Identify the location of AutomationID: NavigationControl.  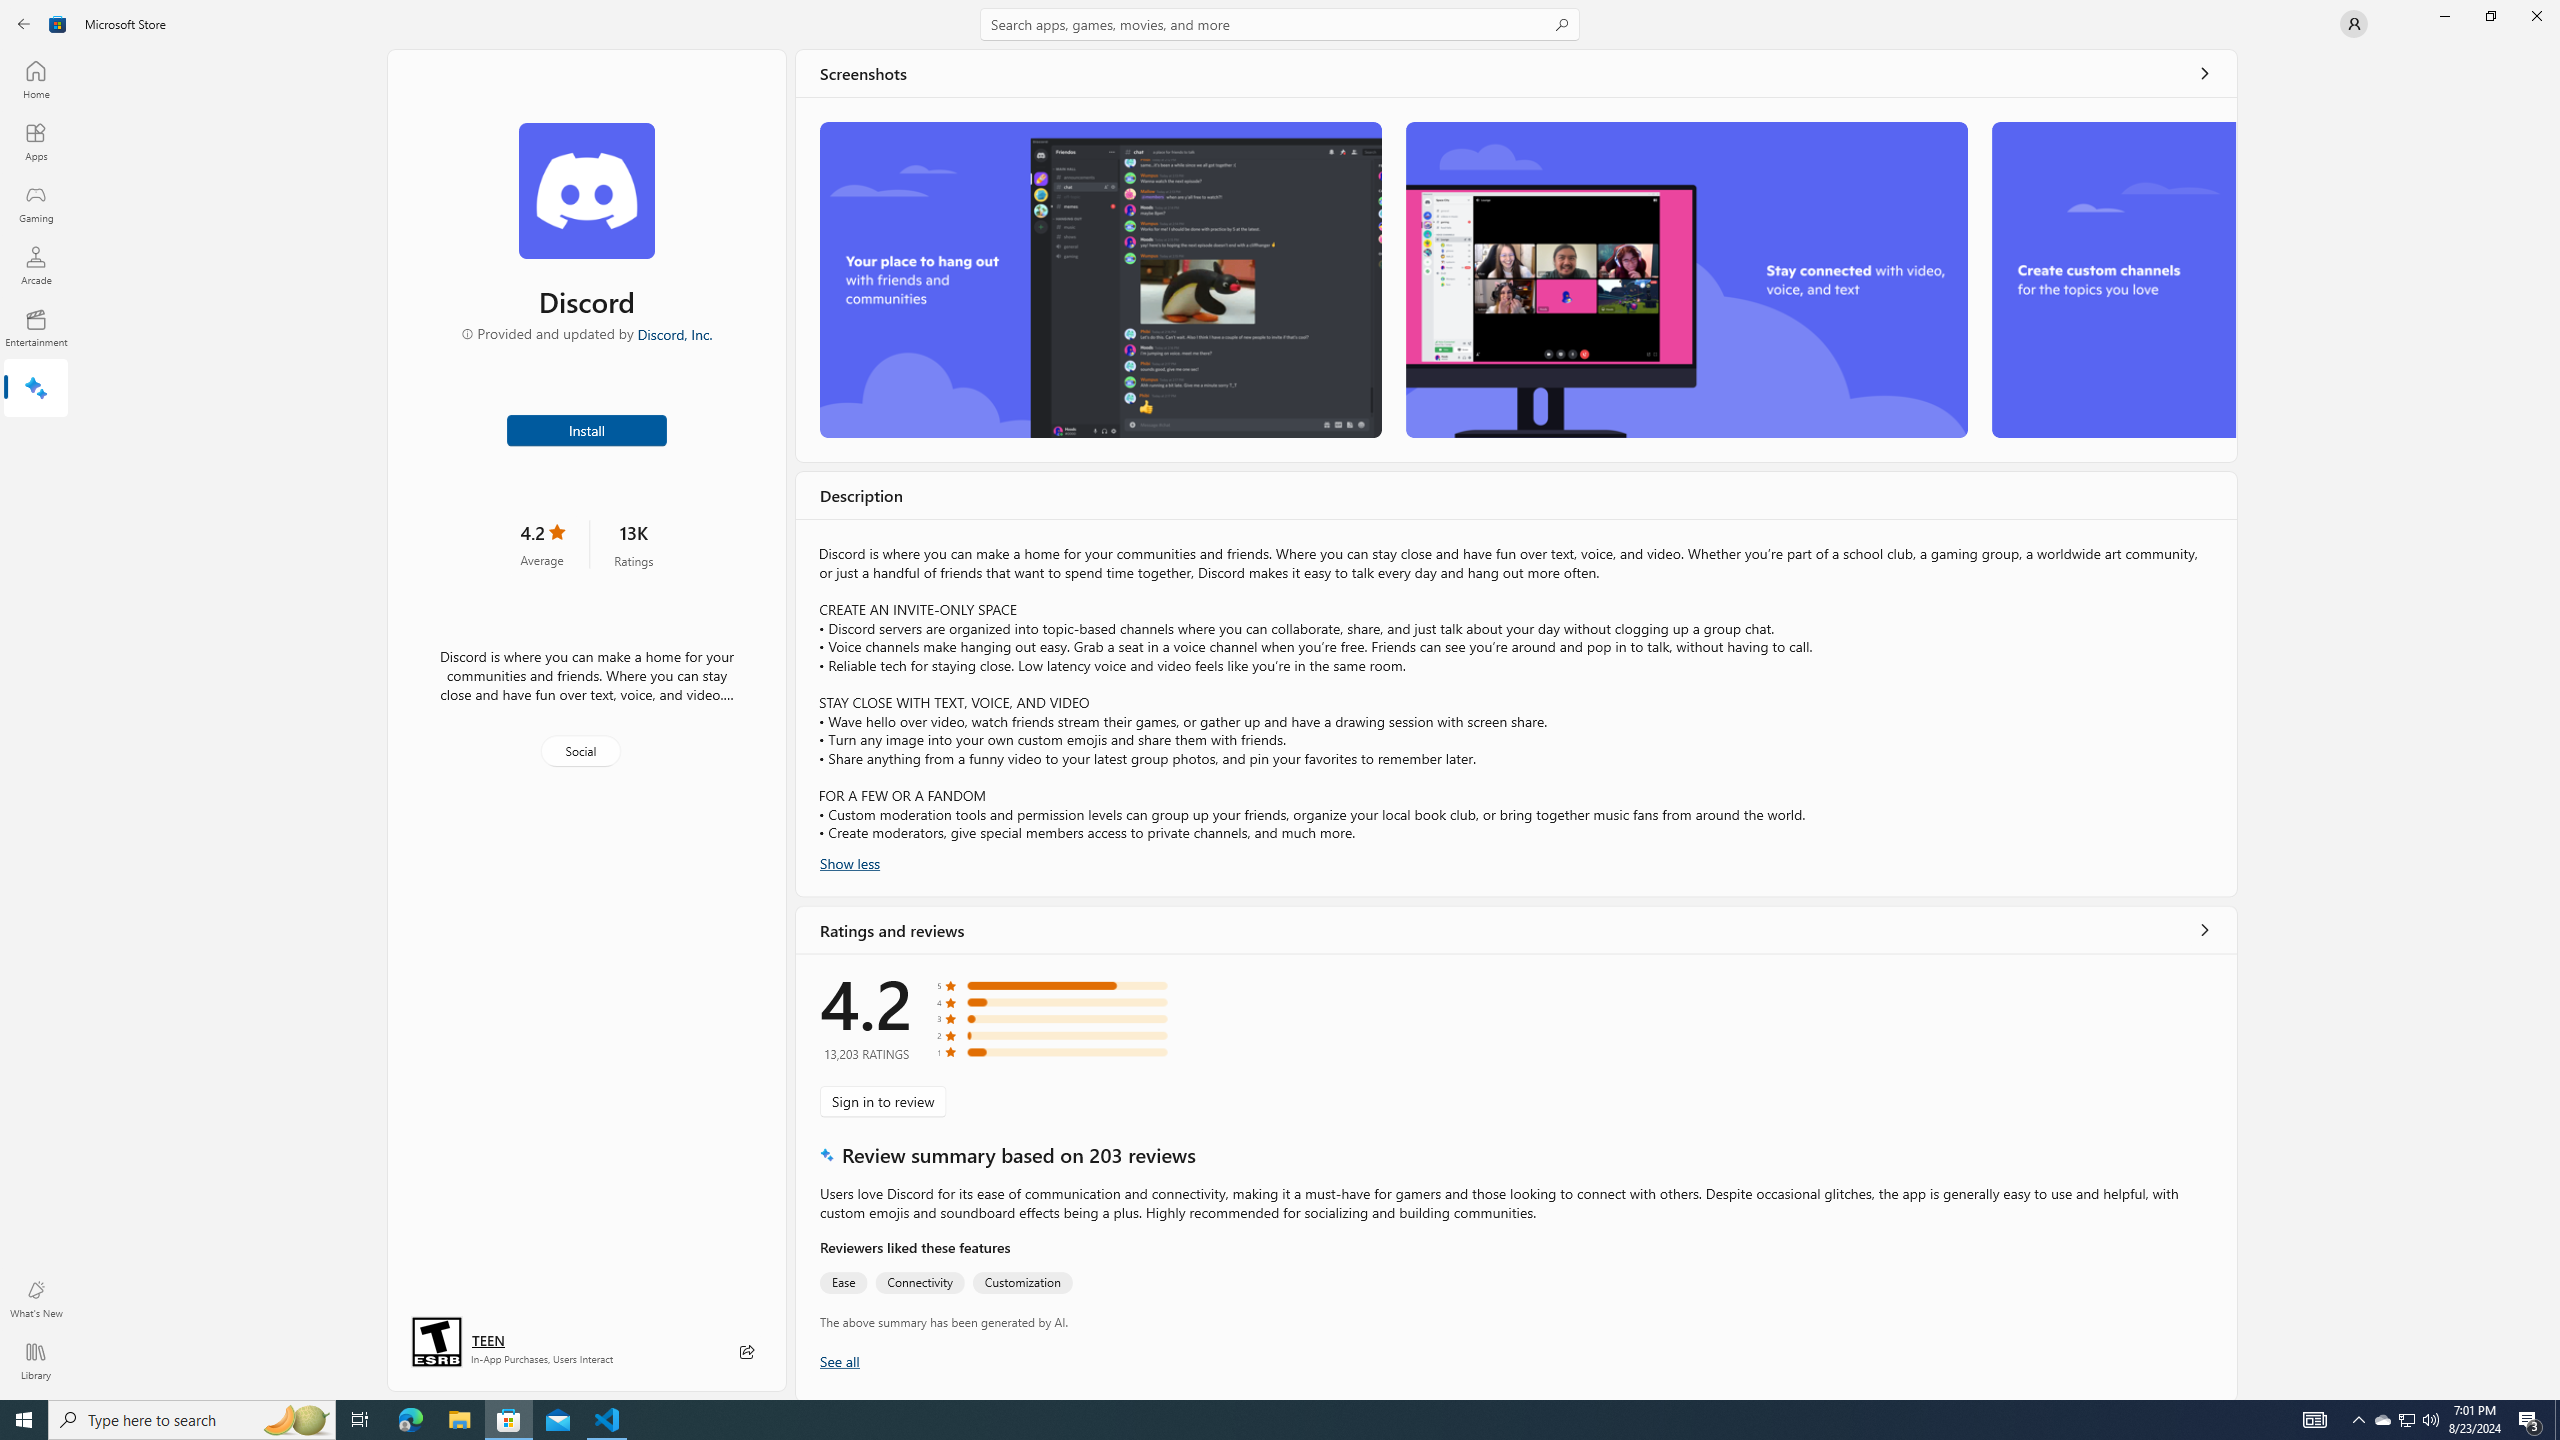
(1280, 700).